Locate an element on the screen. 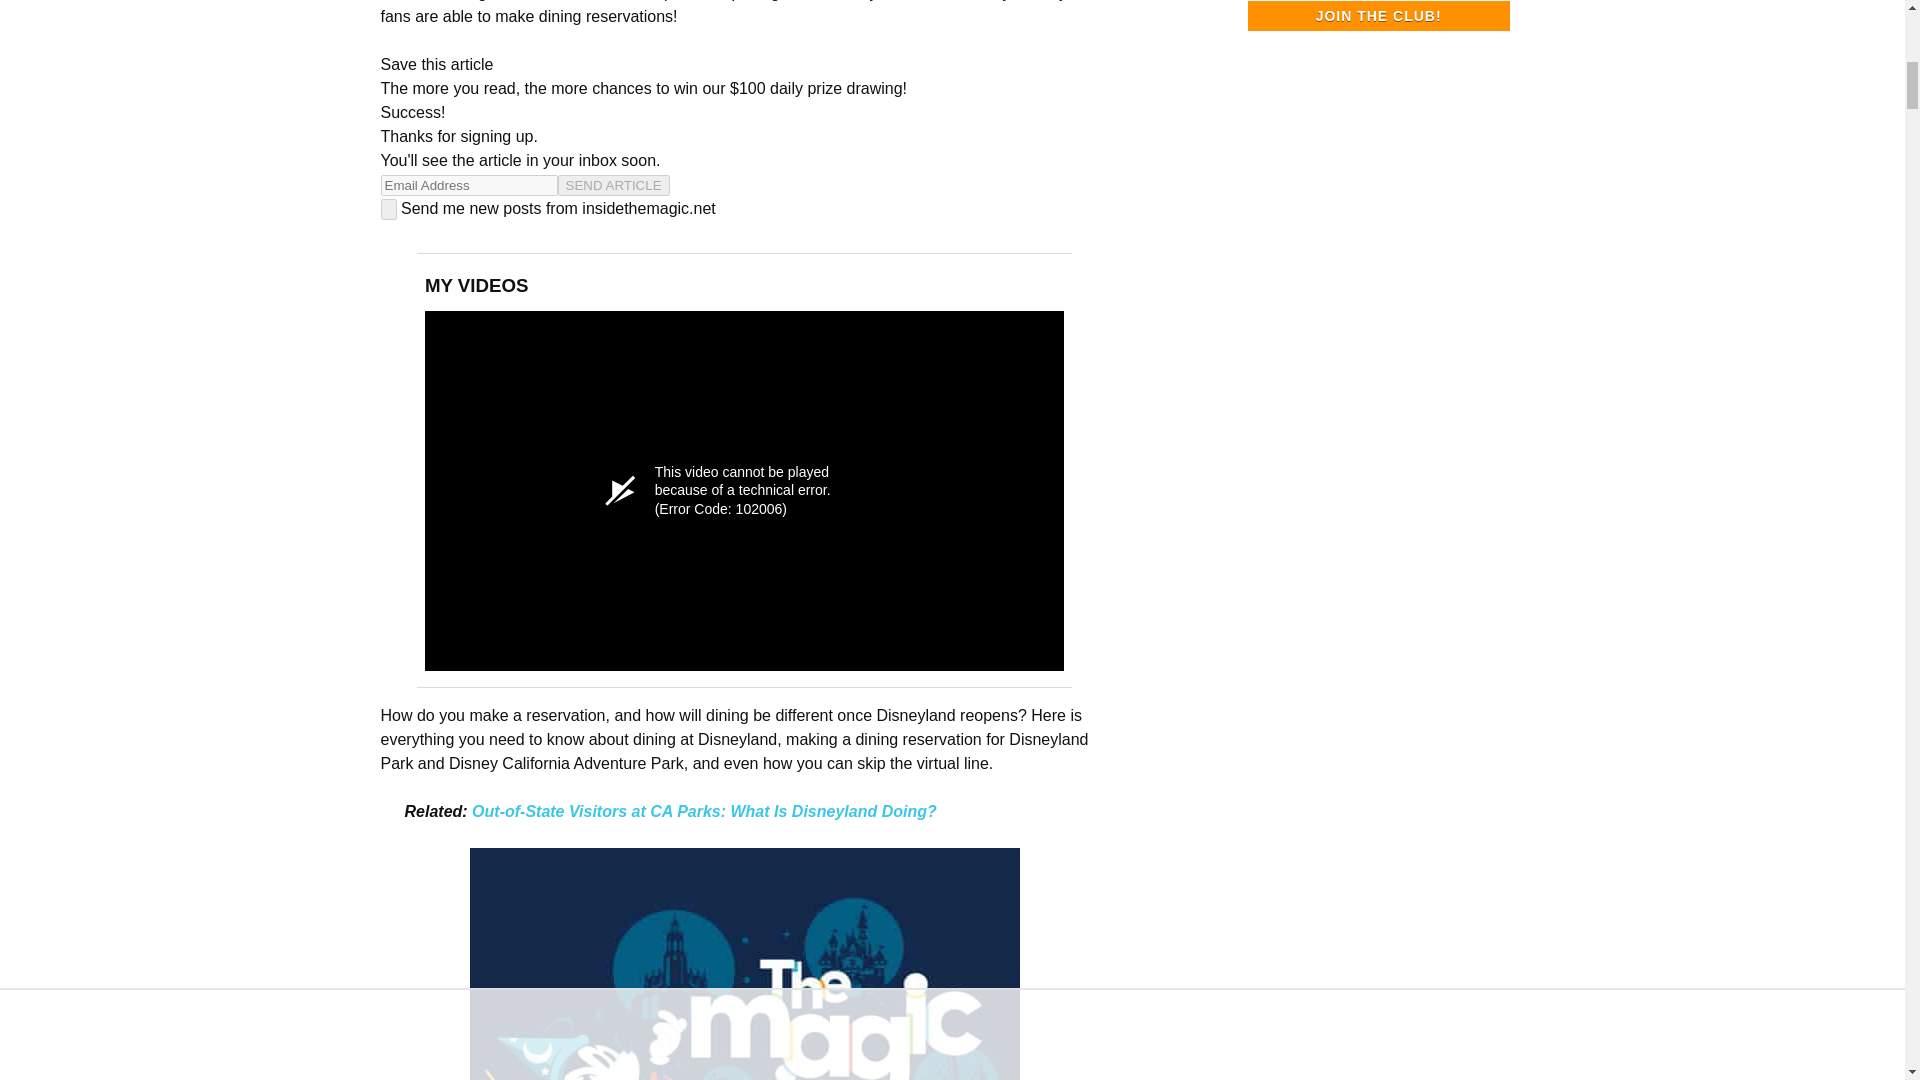 The width and height of the screenshot is (1920, 1080). Join The Club! is located at coordinates (1378, 16).